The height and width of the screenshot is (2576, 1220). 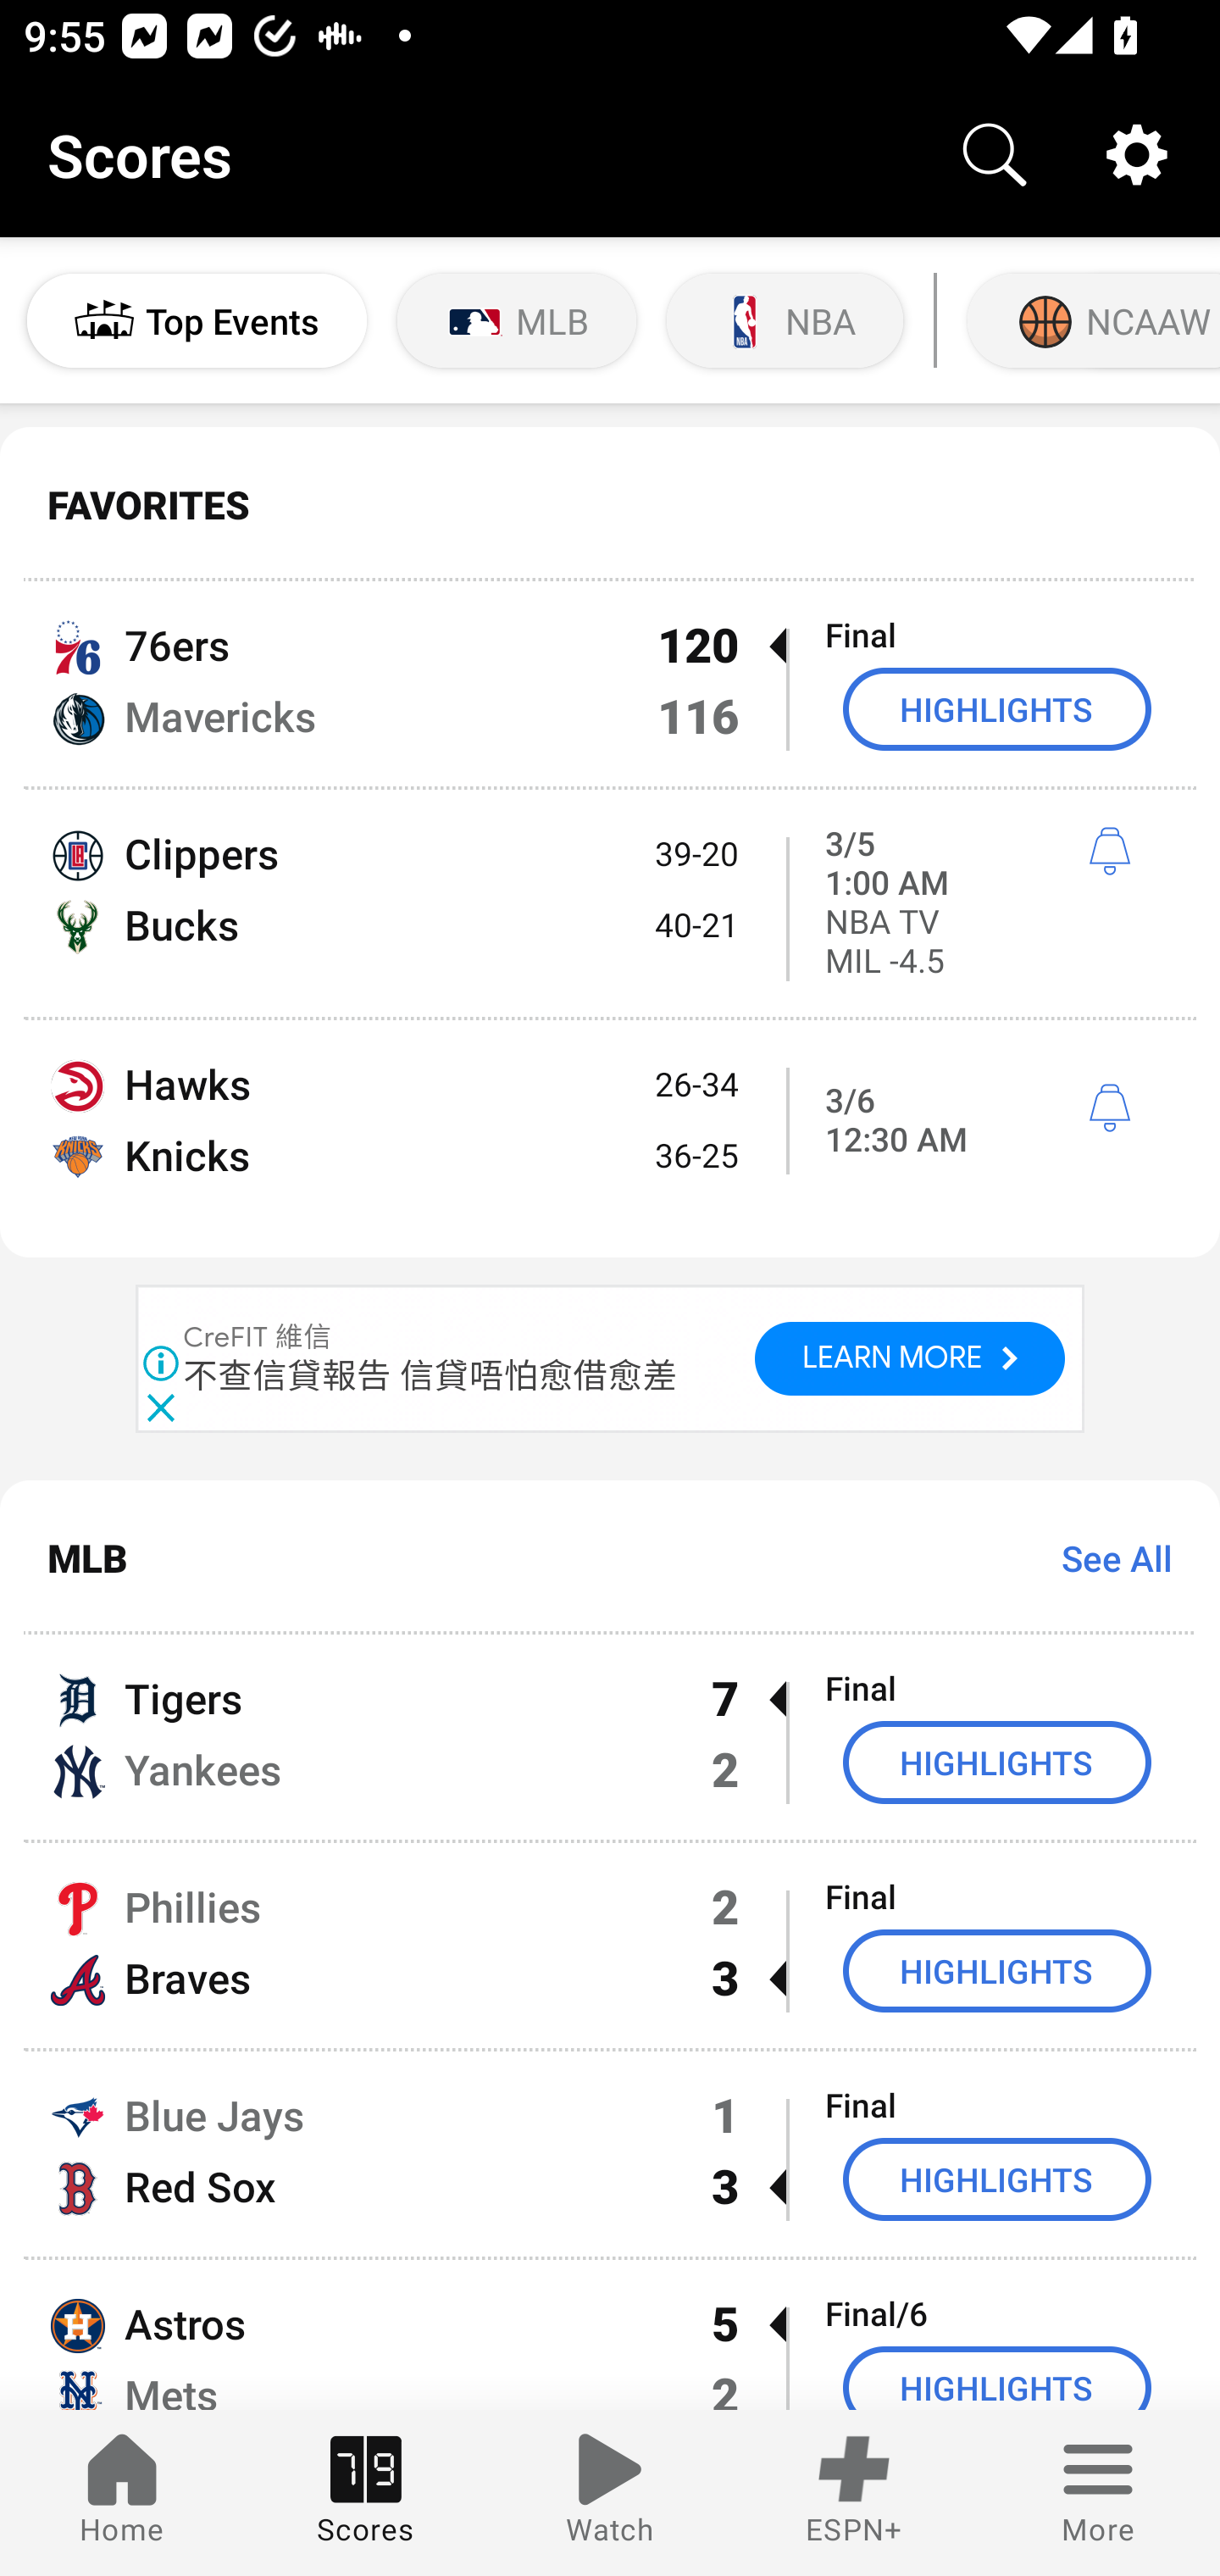 I want to click on 76ers 120  Final Mavericks 116 HIGHLIGHTS, so click(x=610, y=684).